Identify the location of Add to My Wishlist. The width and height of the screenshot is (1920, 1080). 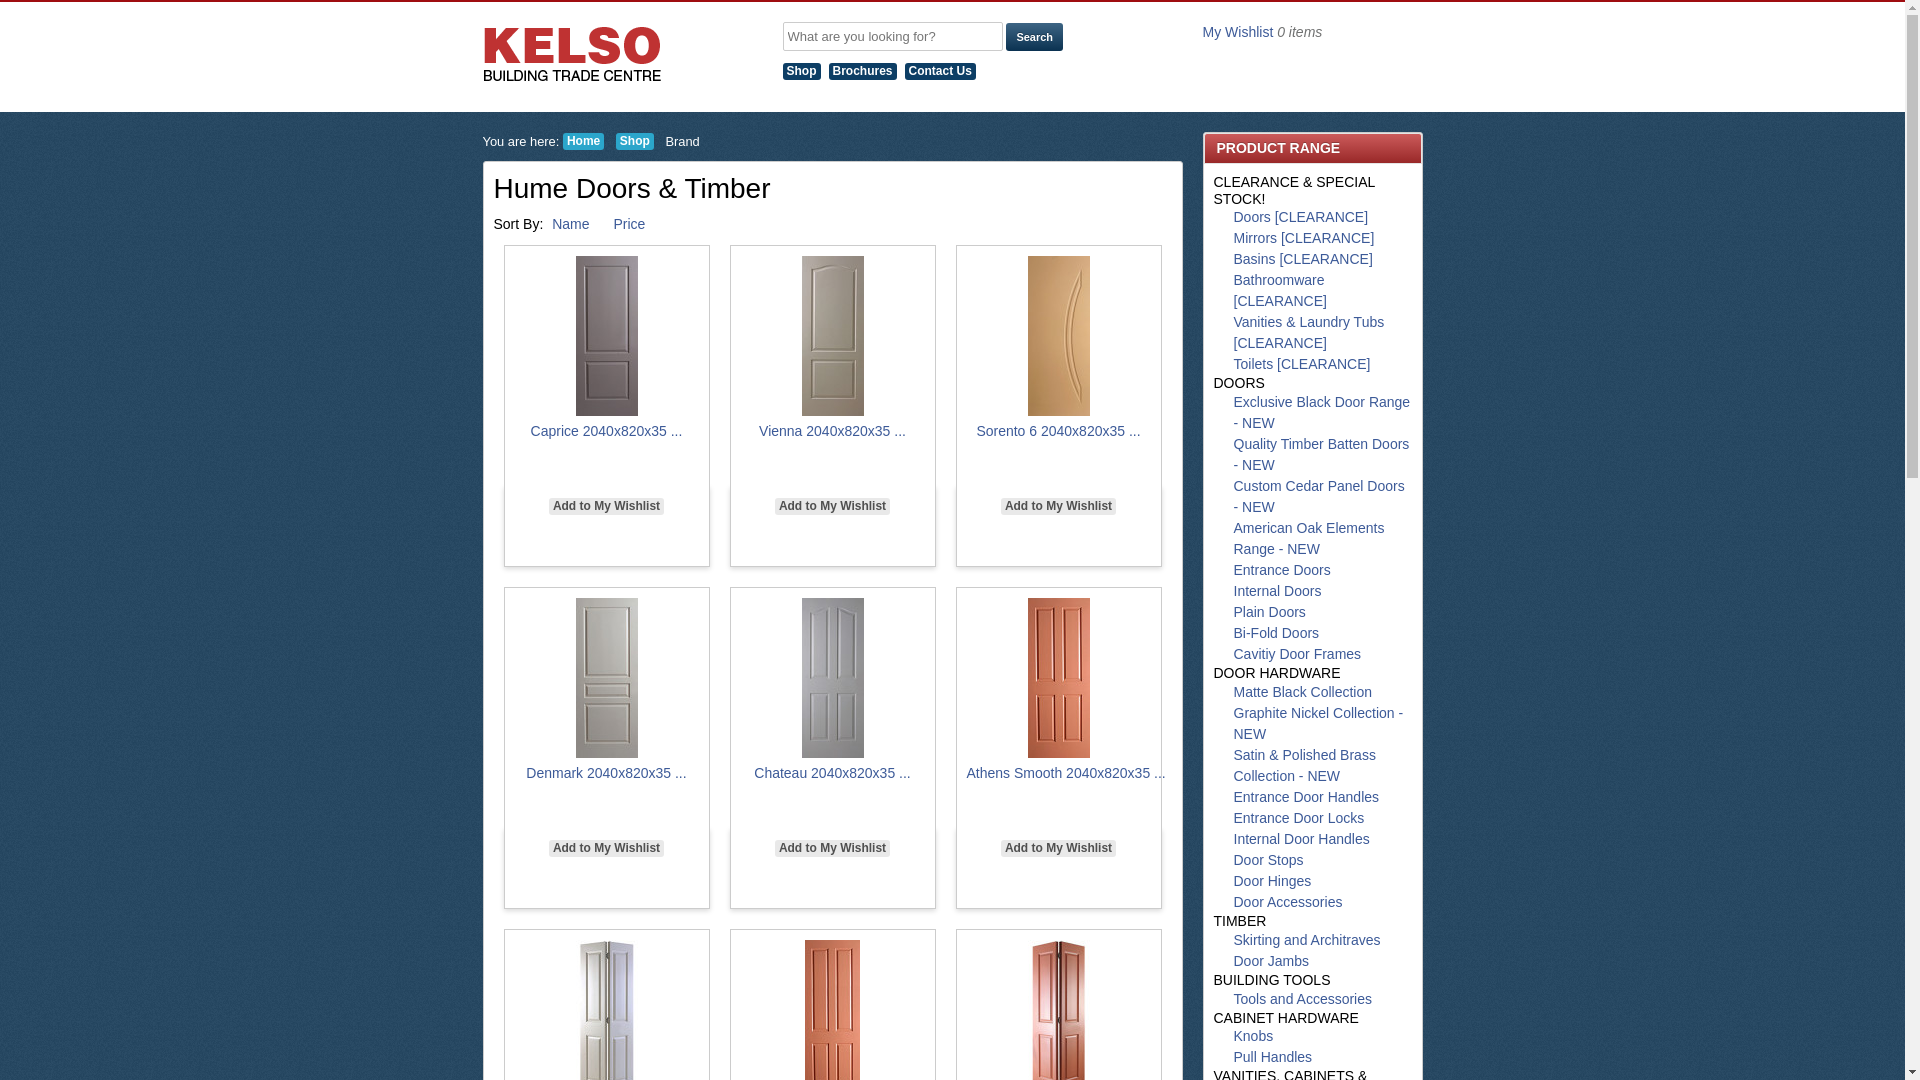
(606, 848).